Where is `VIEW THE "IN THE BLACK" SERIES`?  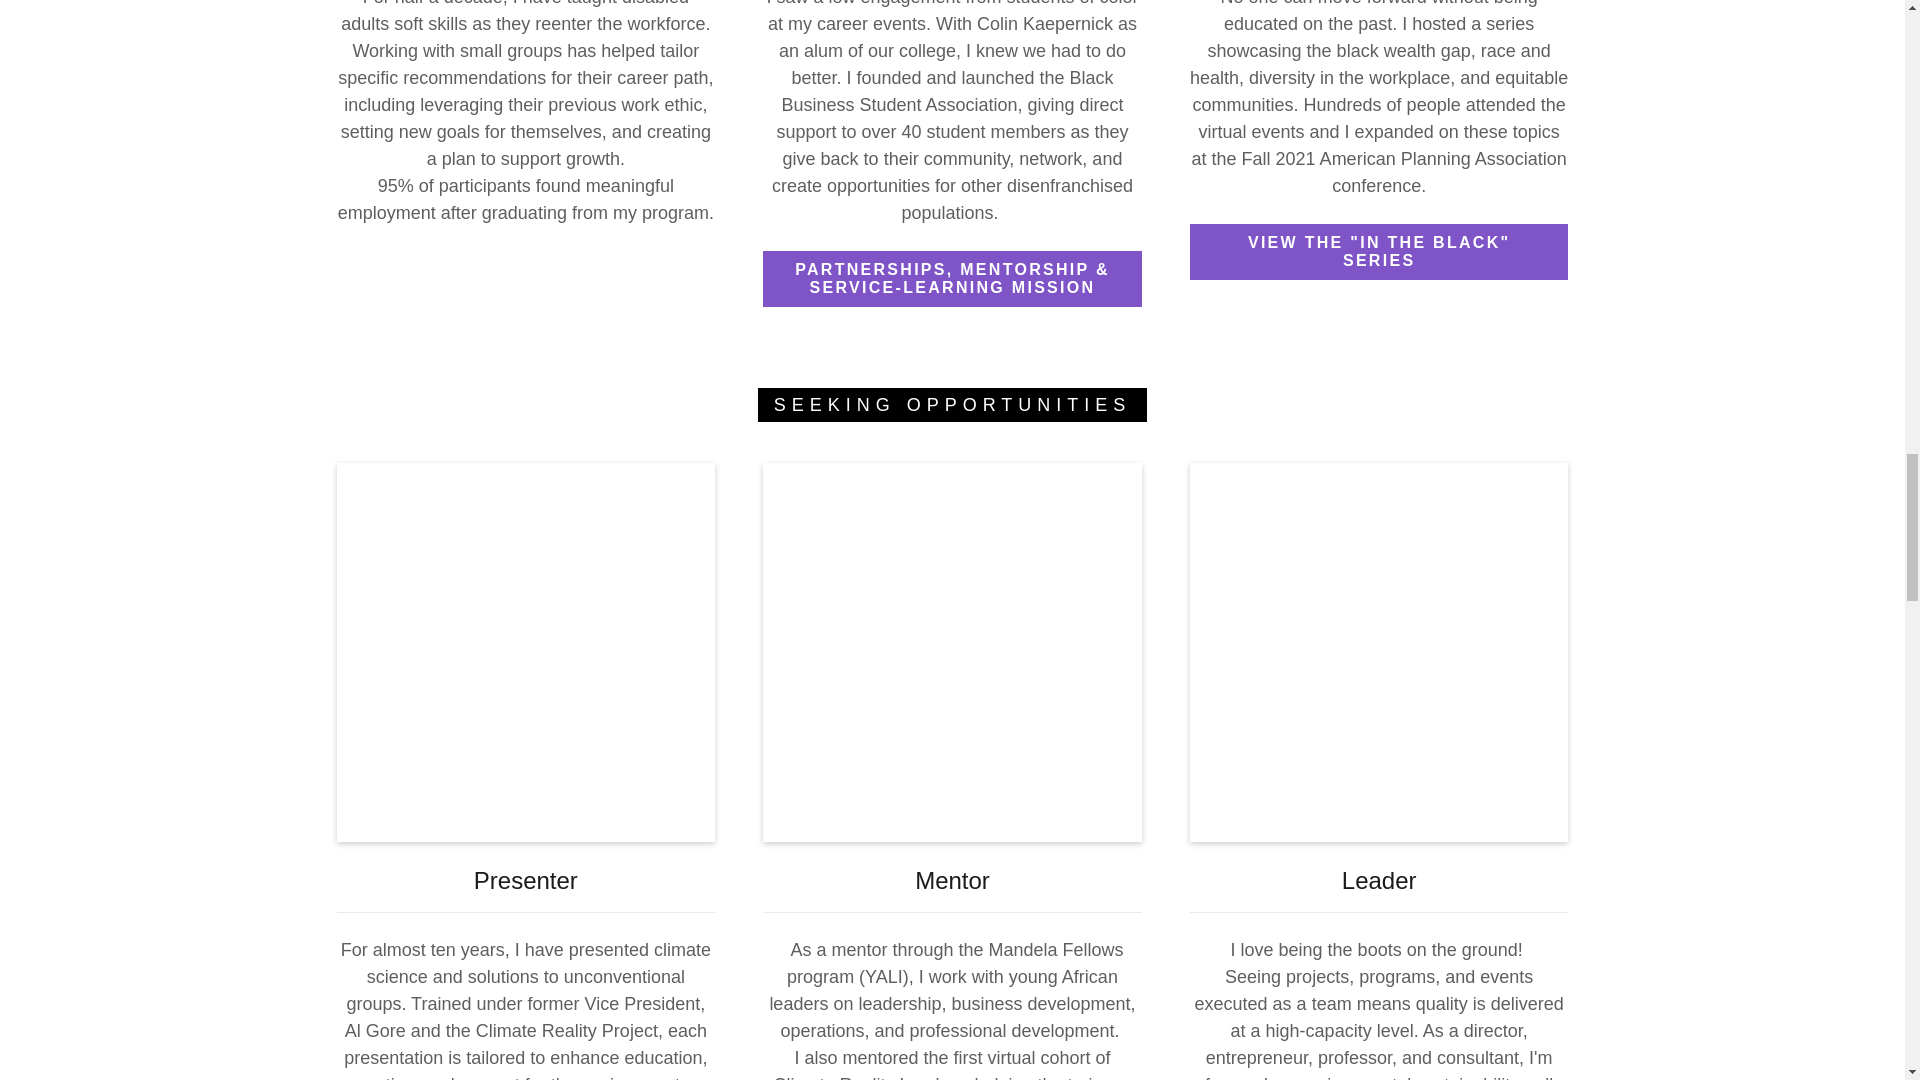 VIEW THE "IN THE BLACK" SERIES is located at coordinates (1379, 251).